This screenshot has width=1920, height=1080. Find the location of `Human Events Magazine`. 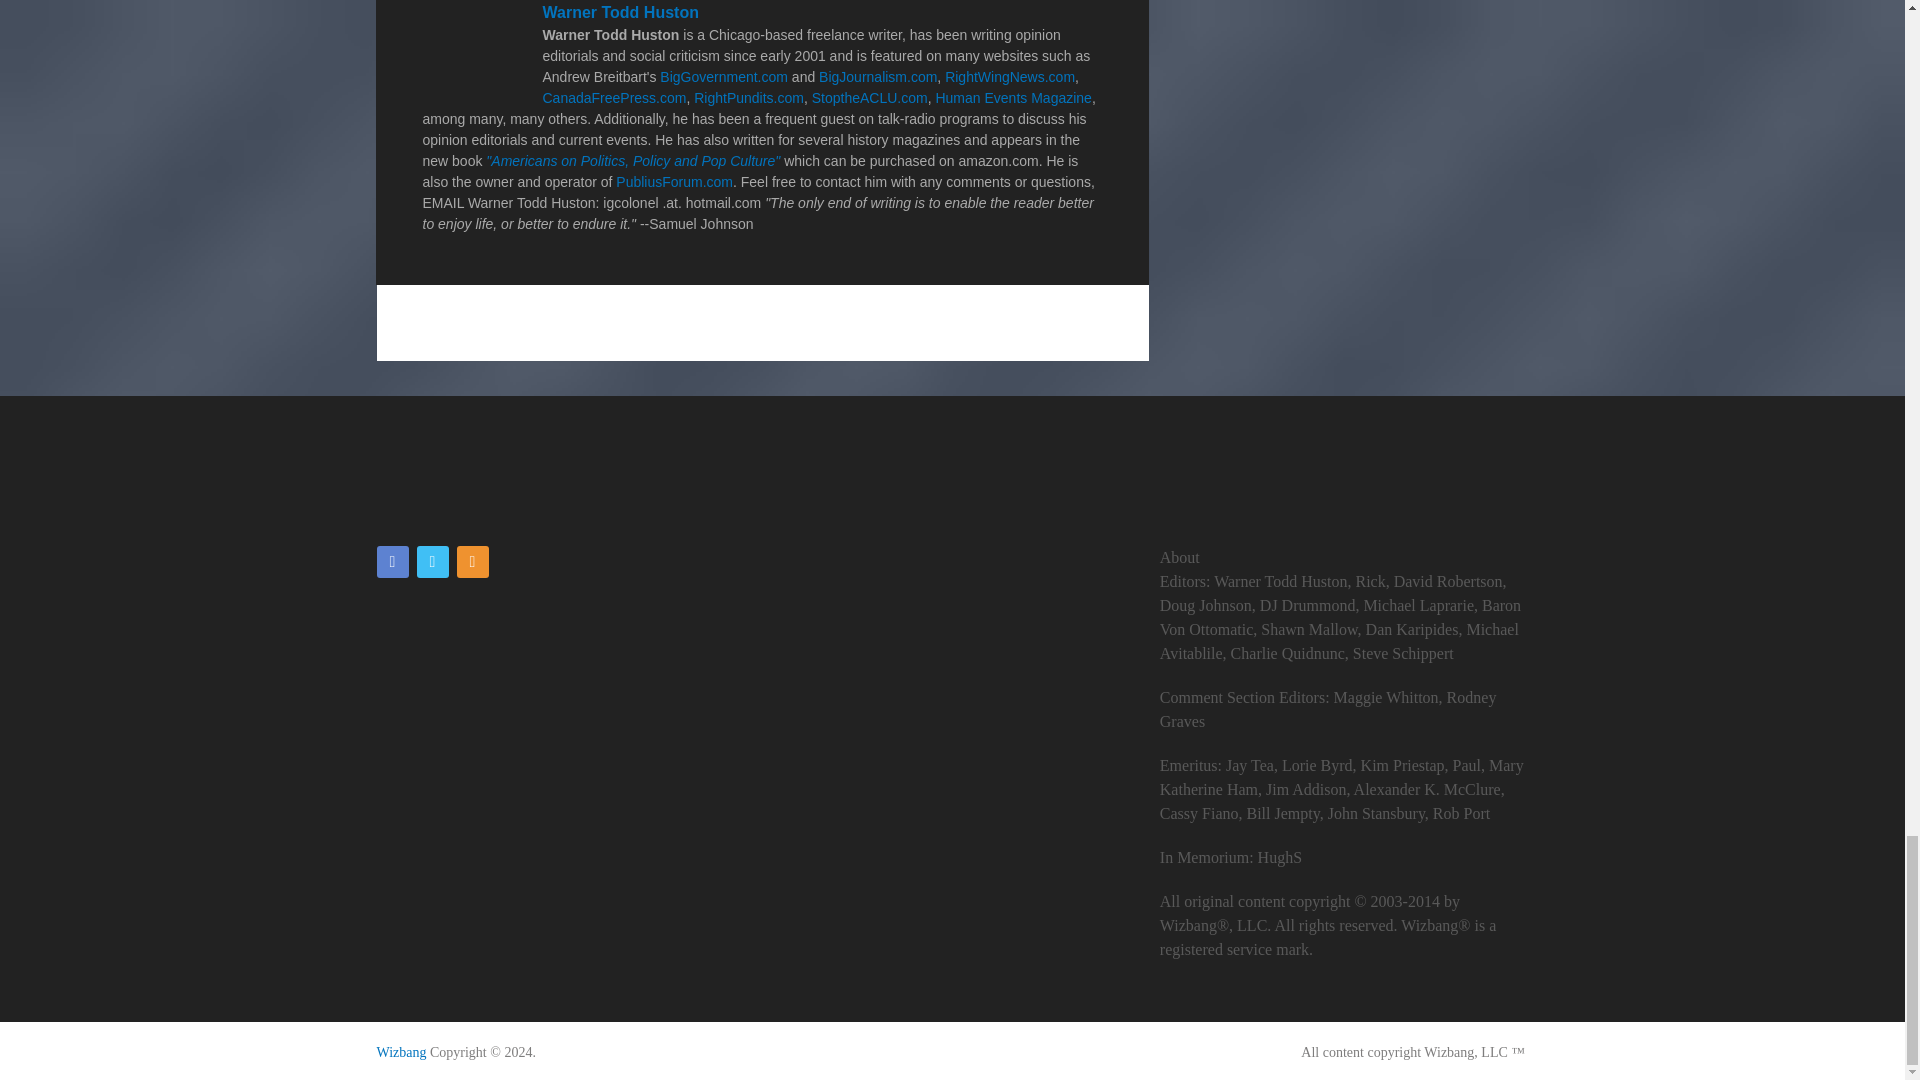

Human Events Magazine is located at coordinates (1012, 97).